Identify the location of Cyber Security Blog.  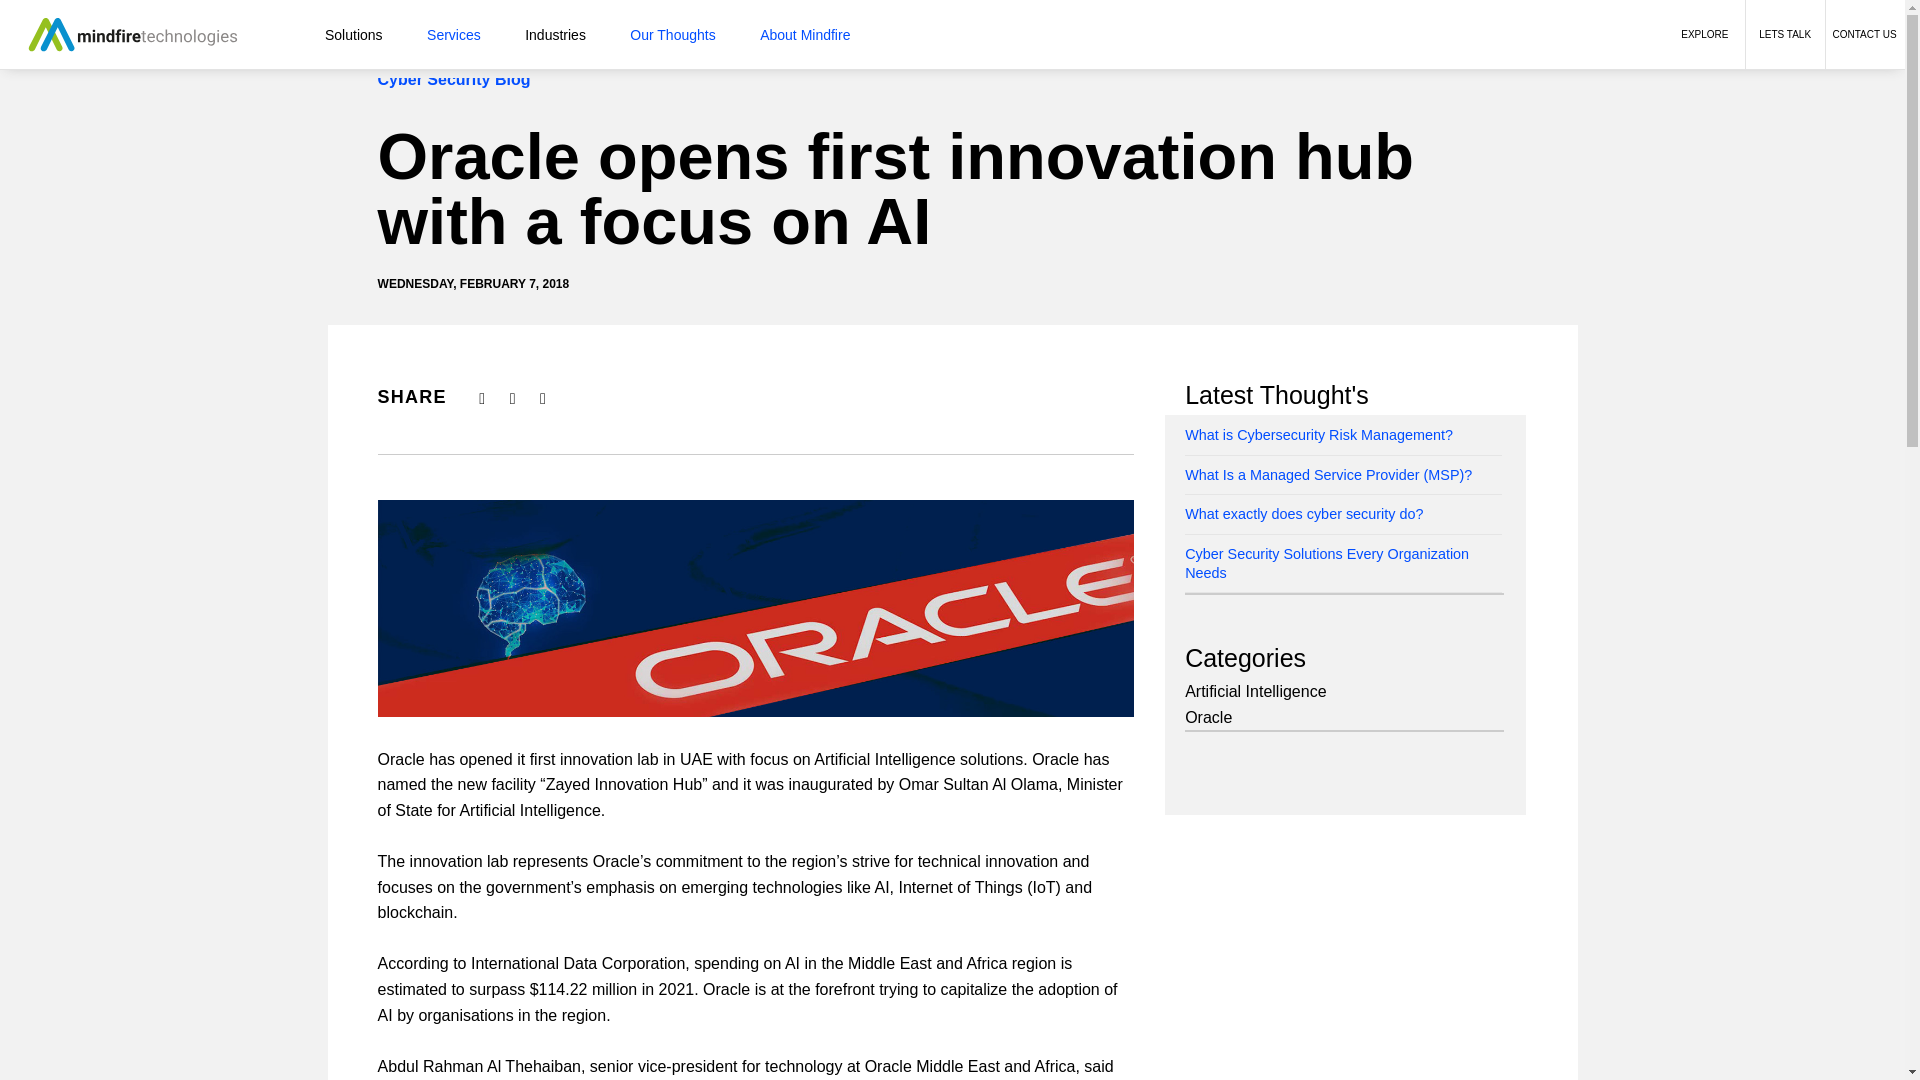
(454, 81).